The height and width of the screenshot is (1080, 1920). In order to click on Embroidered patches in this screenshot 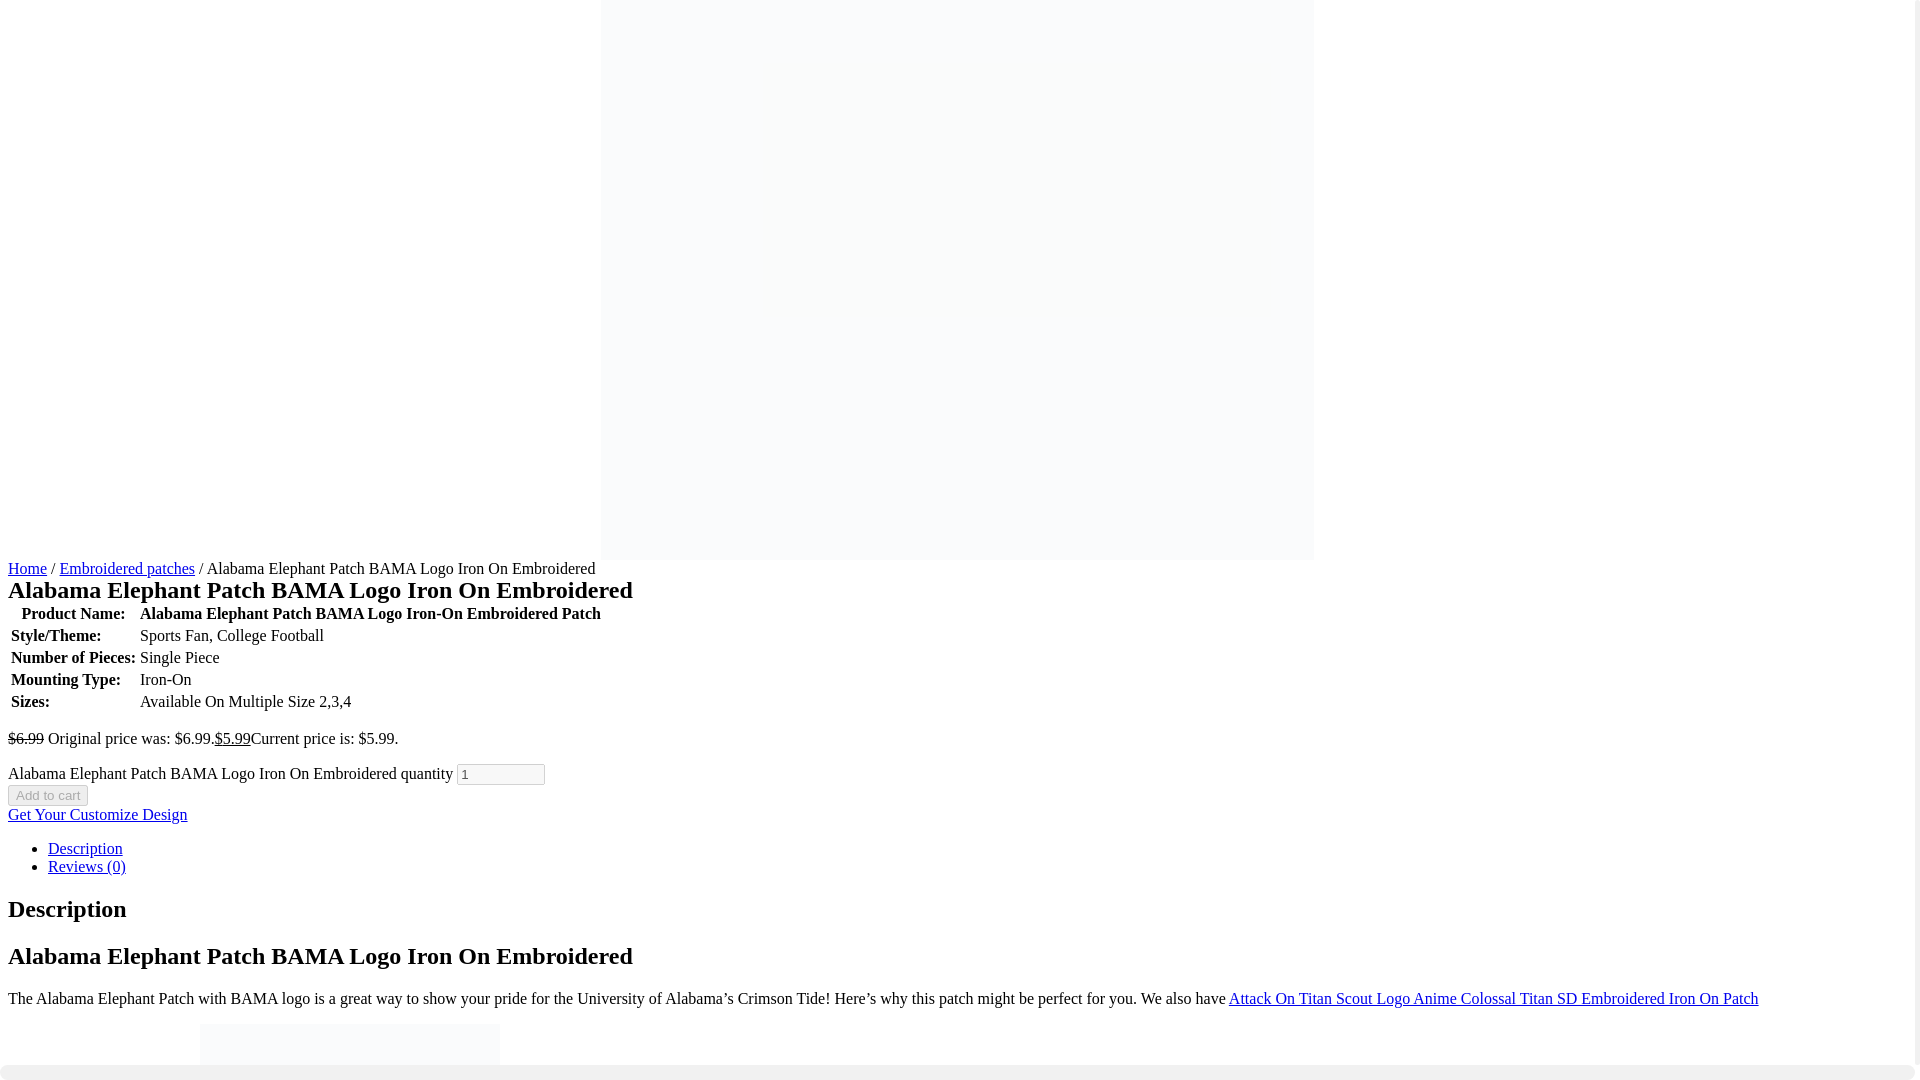, I will do `click(127, 568)`.